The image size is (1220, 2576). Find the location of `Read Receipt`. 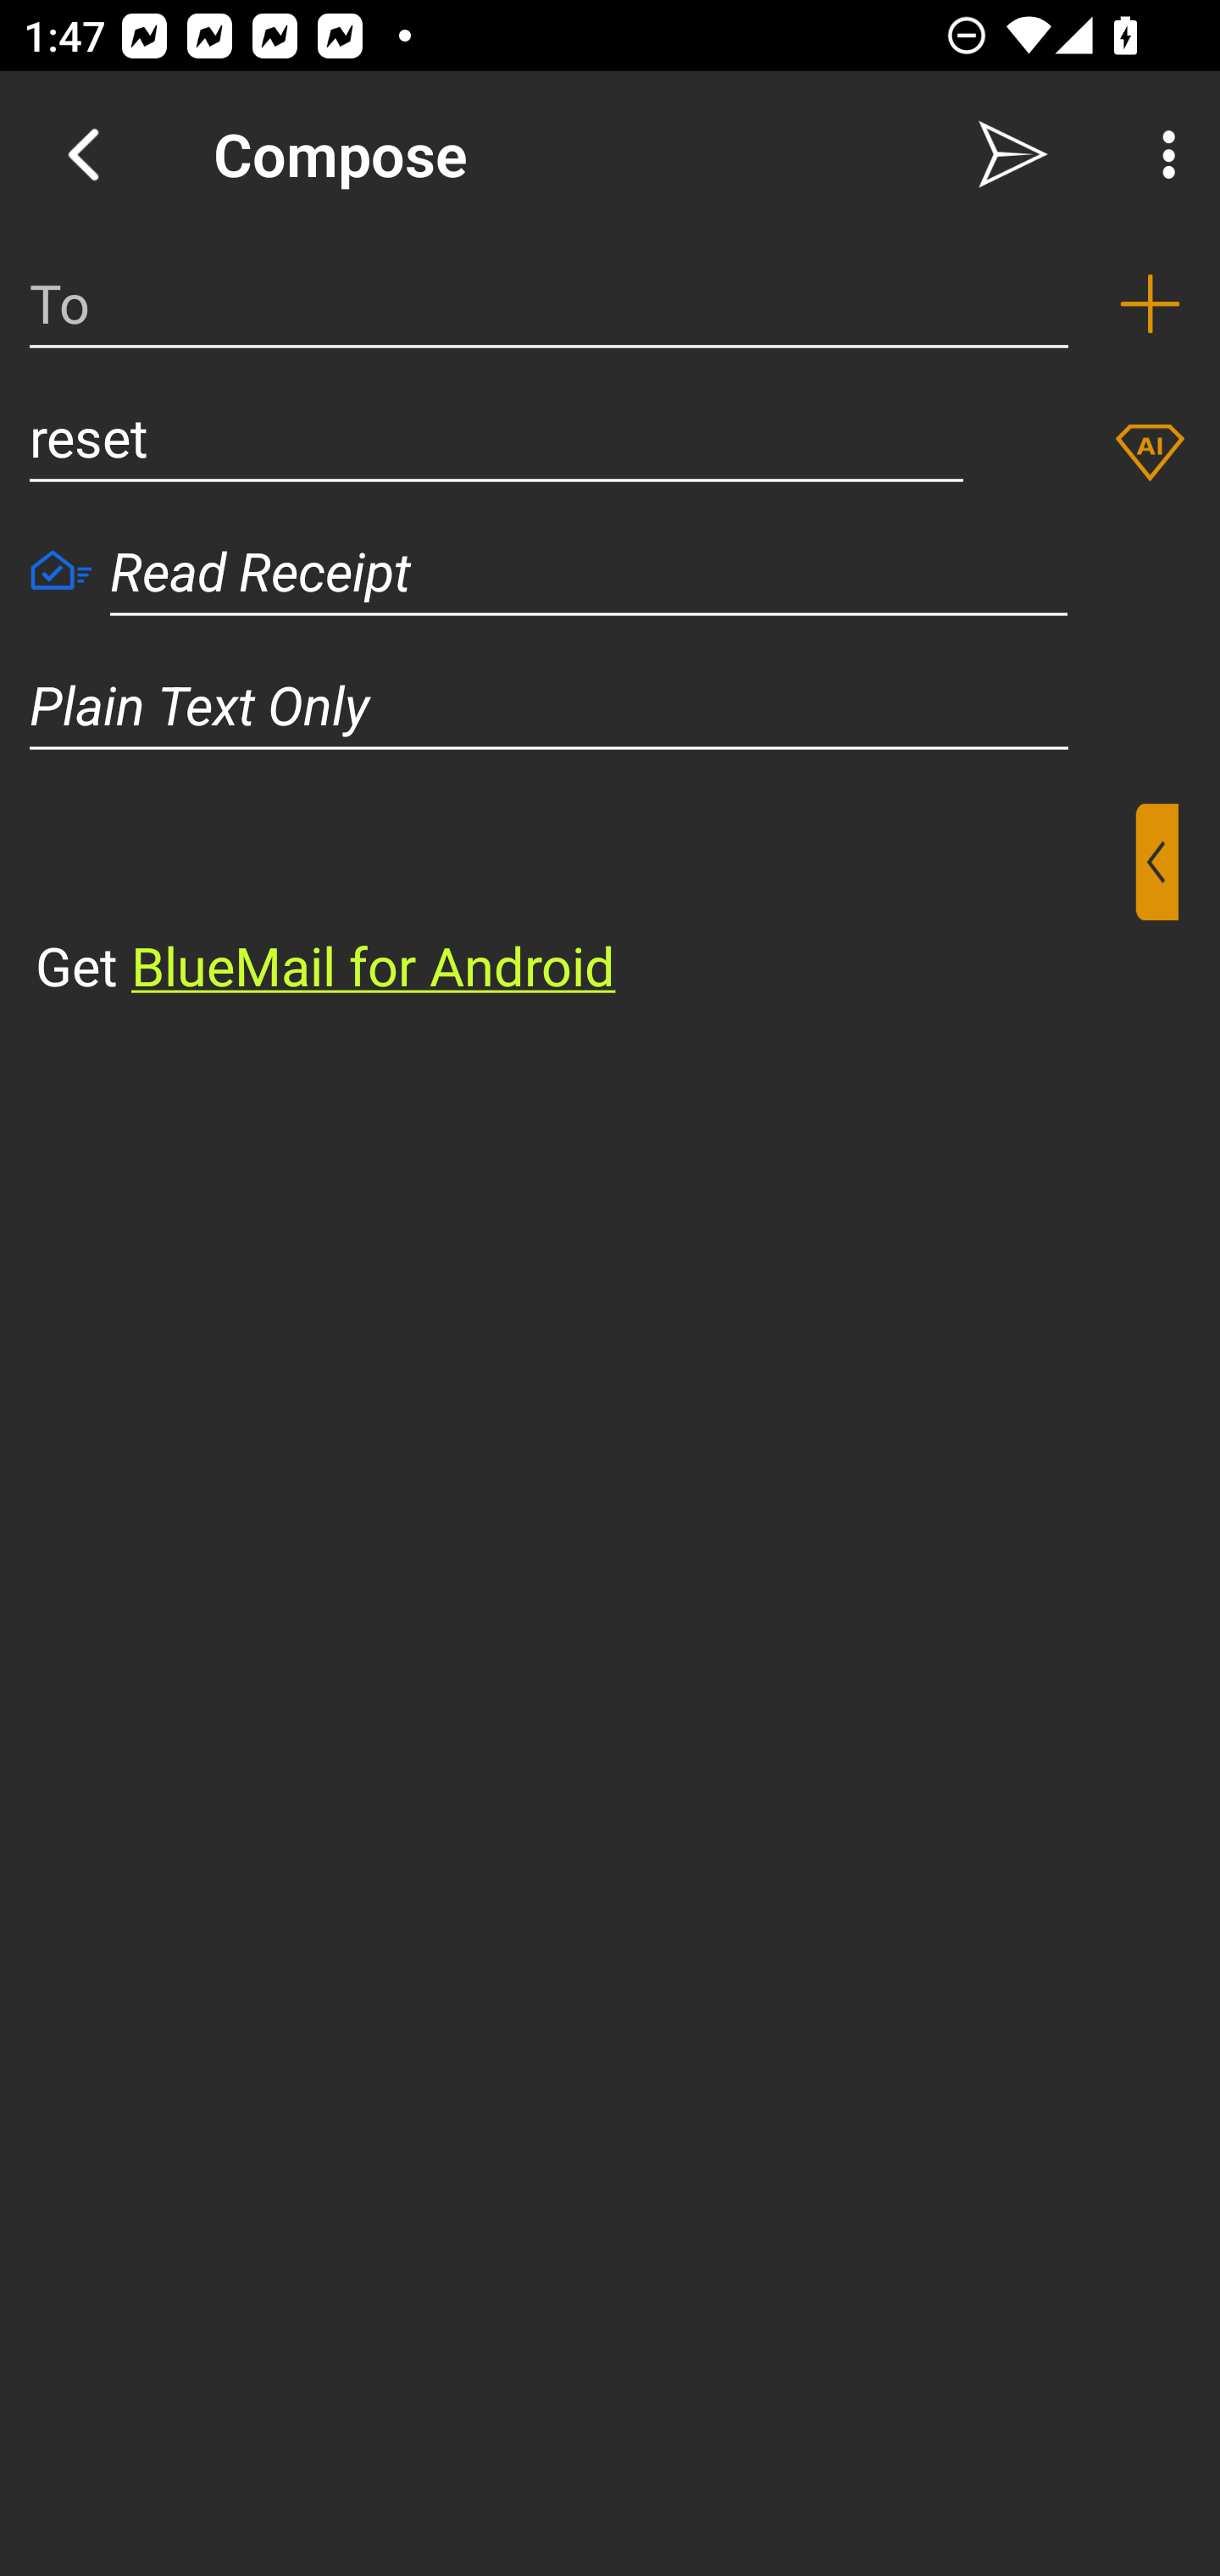

Read Receipt is located at coordinates (589, 571).